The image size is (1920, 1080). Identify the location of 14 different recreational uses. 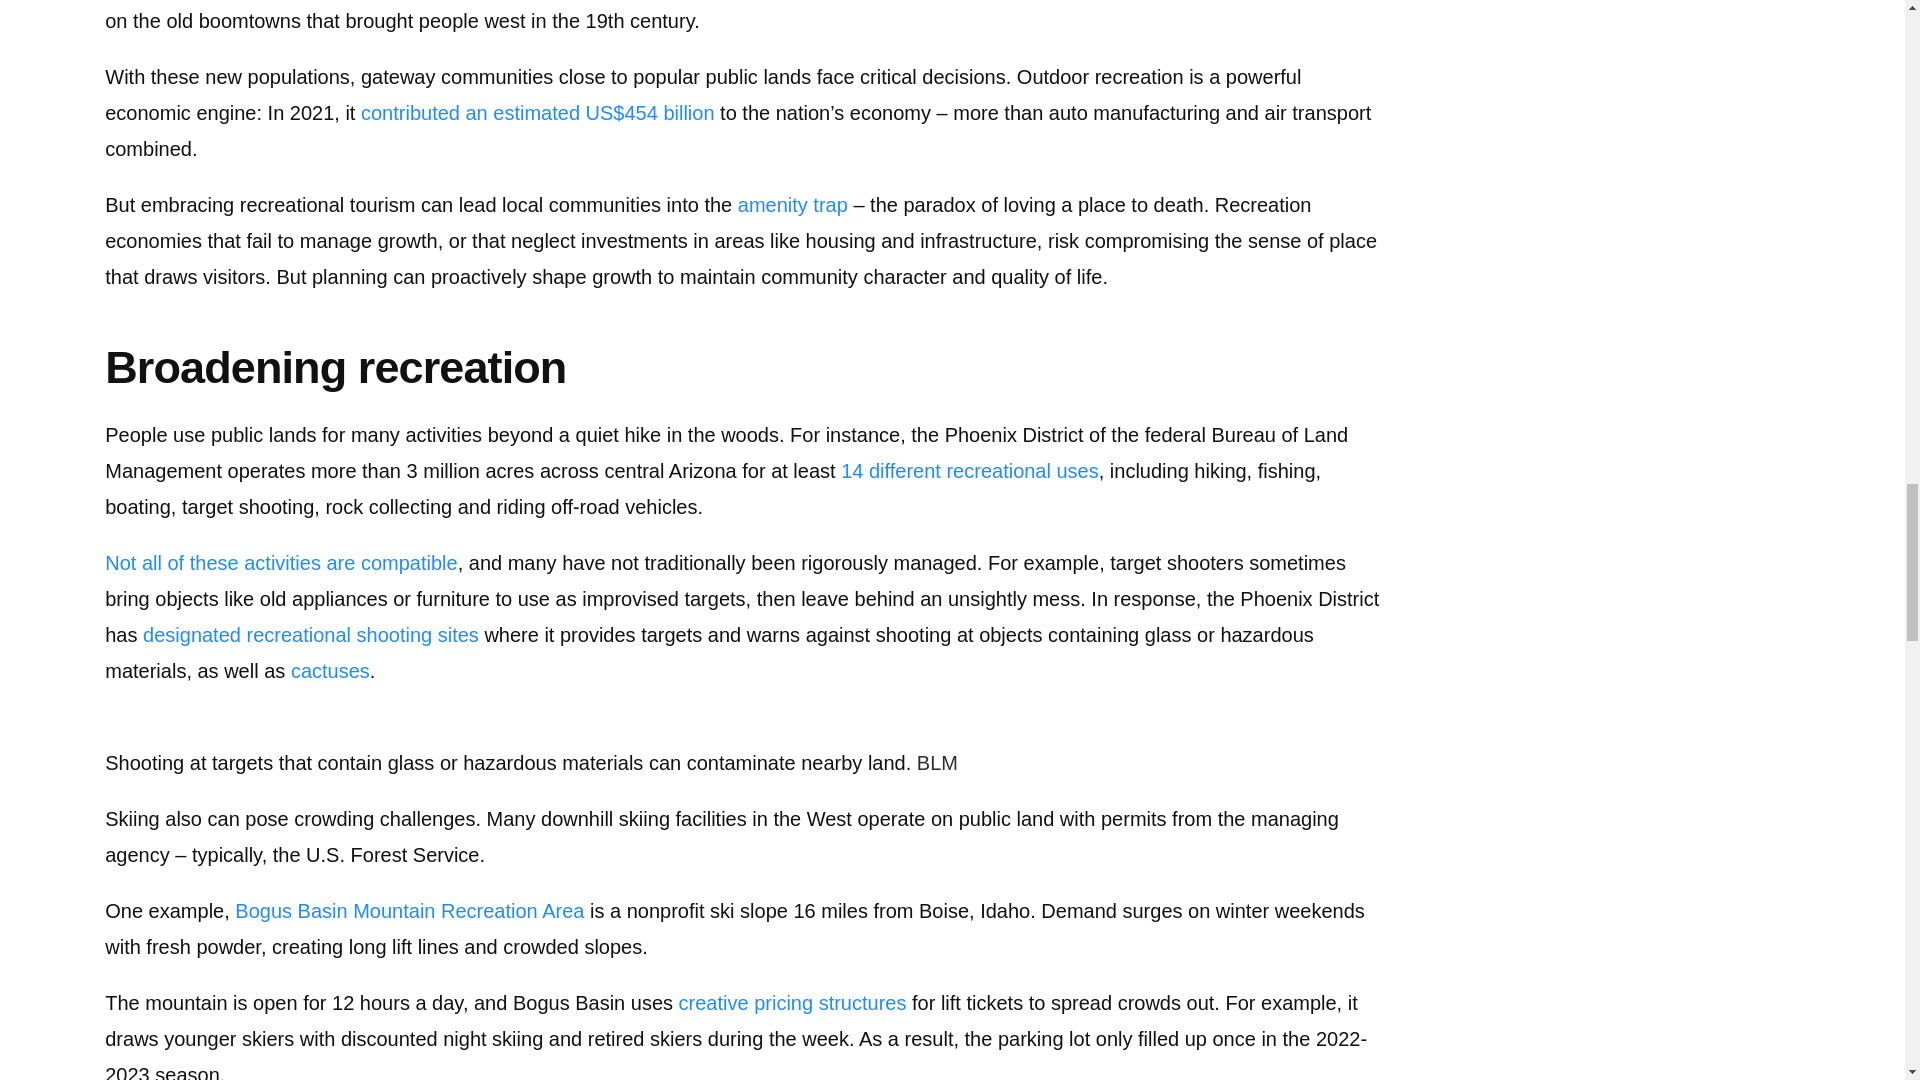
(969, 470).